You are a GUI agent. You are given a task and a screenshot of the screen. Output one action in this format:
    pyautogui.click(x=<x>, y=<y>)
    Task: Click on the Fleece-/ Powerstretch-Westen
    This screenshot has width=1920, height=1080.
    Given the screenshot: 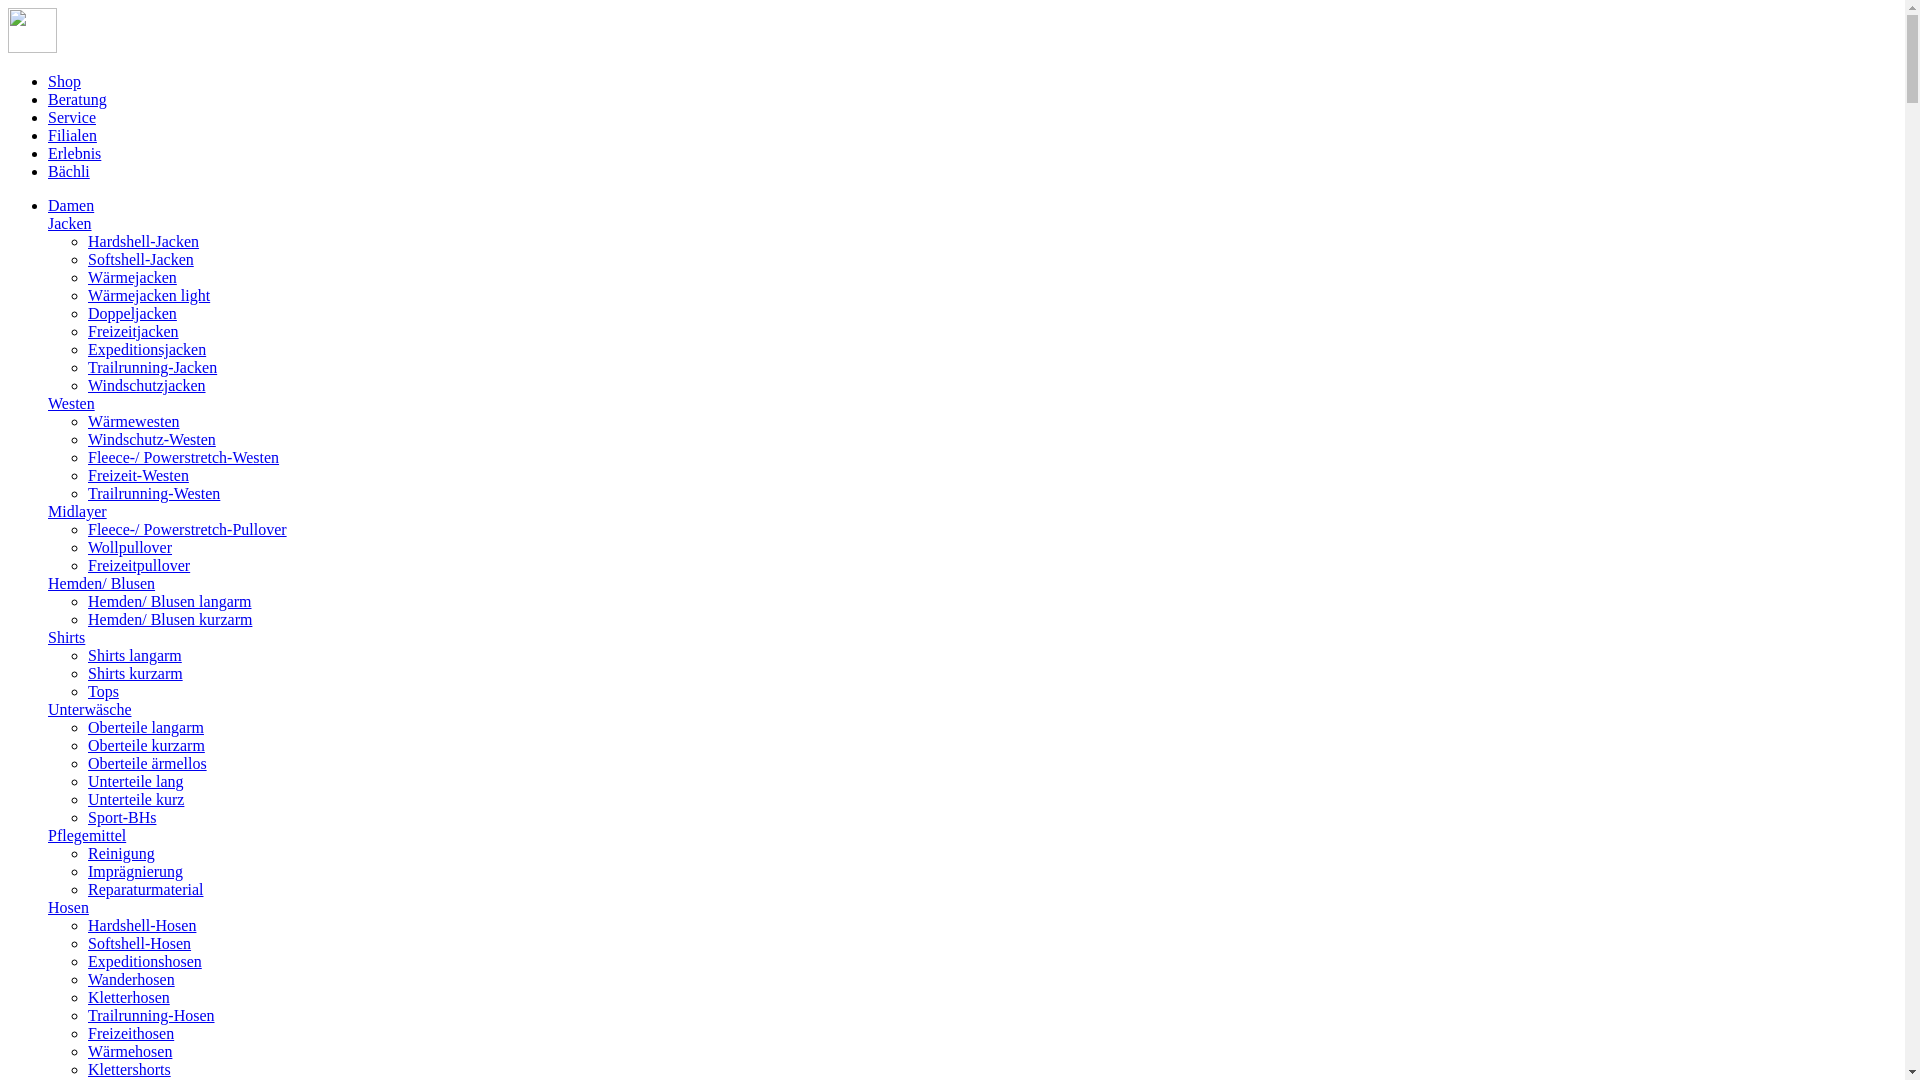 What is the action you would take?
    pyautogui.click(x=184, y=458)
    